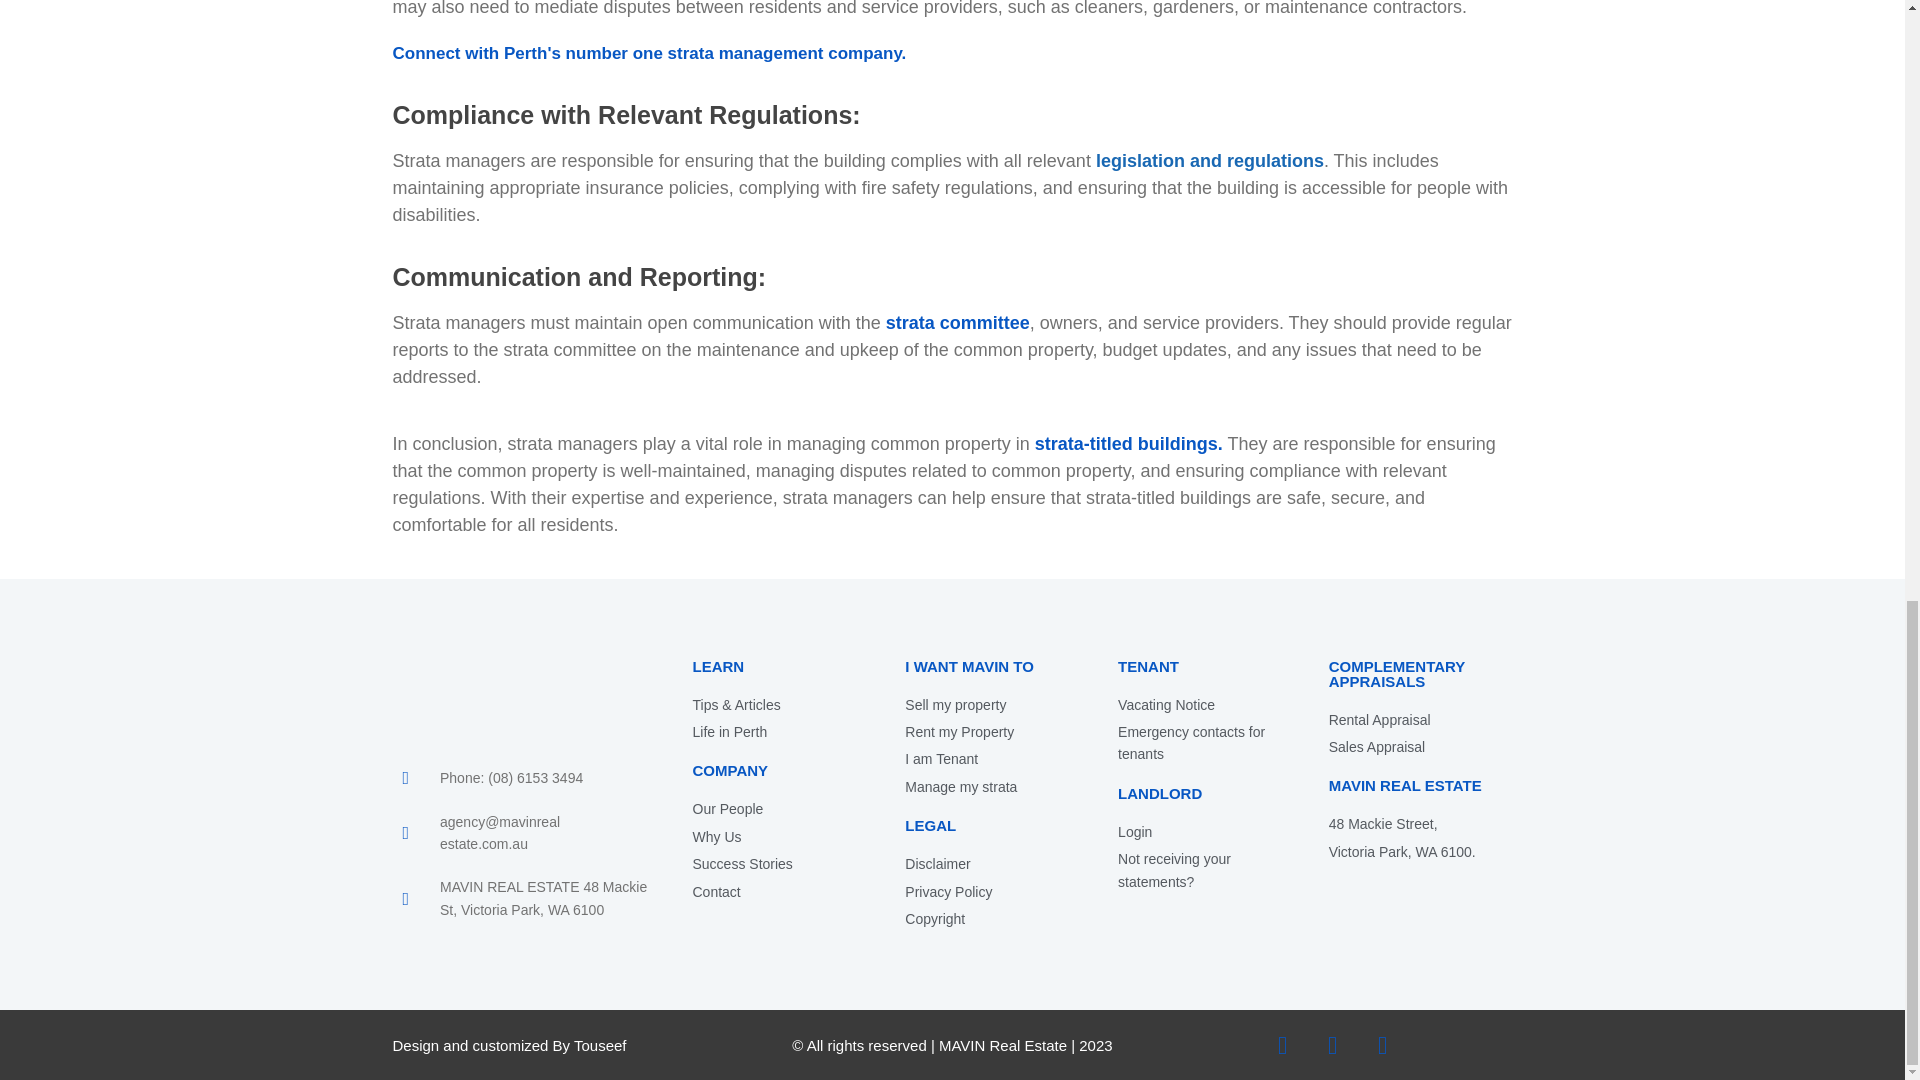  Describe the element at coordinates (778, 836) in the screenshot. I see `Why Us` at that location.